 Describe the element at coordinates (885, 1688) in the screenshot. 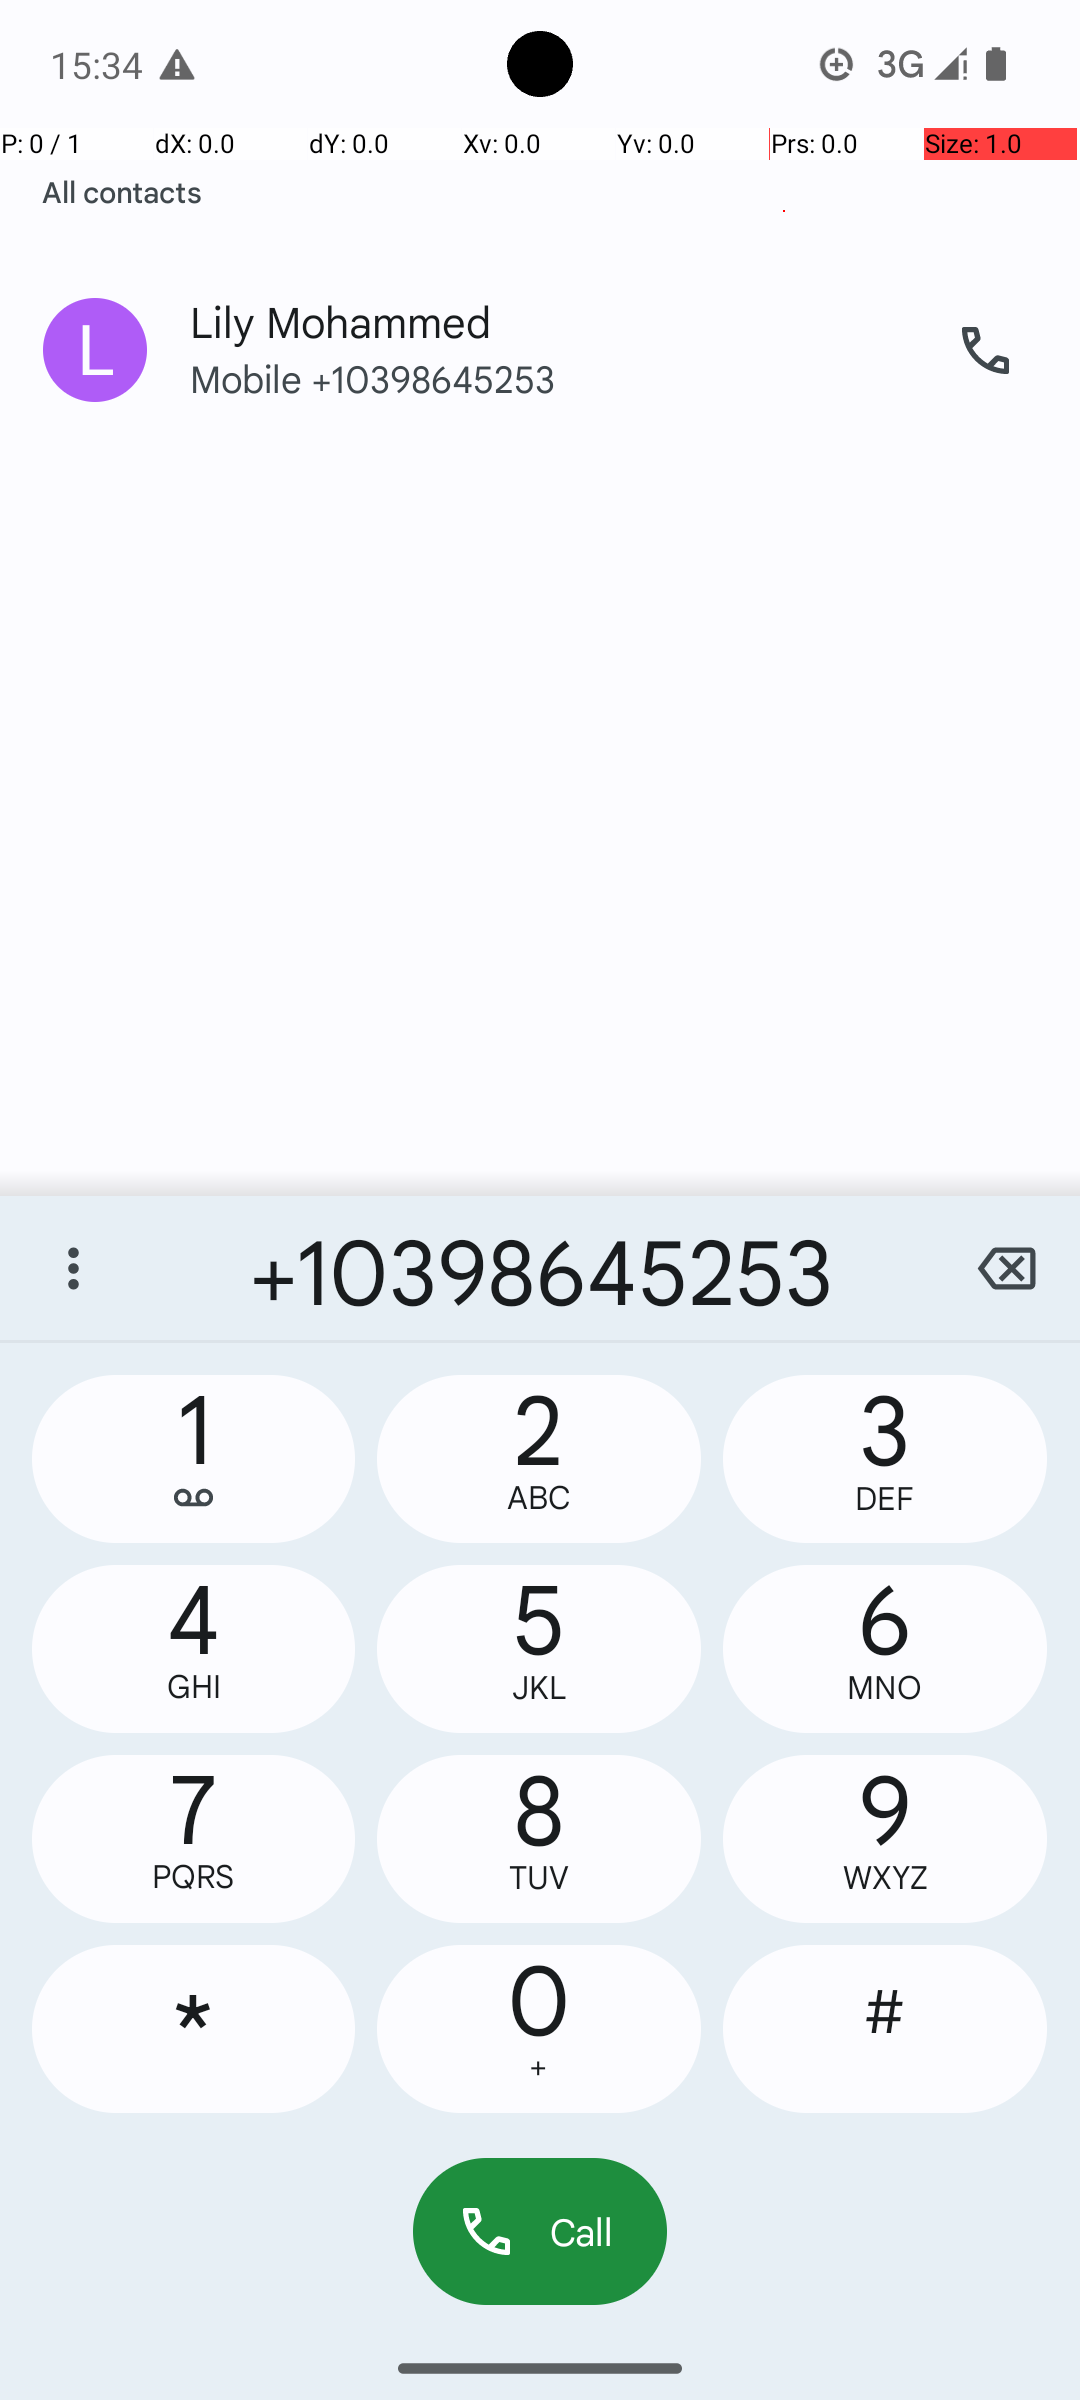

I see `MNO` at that location.